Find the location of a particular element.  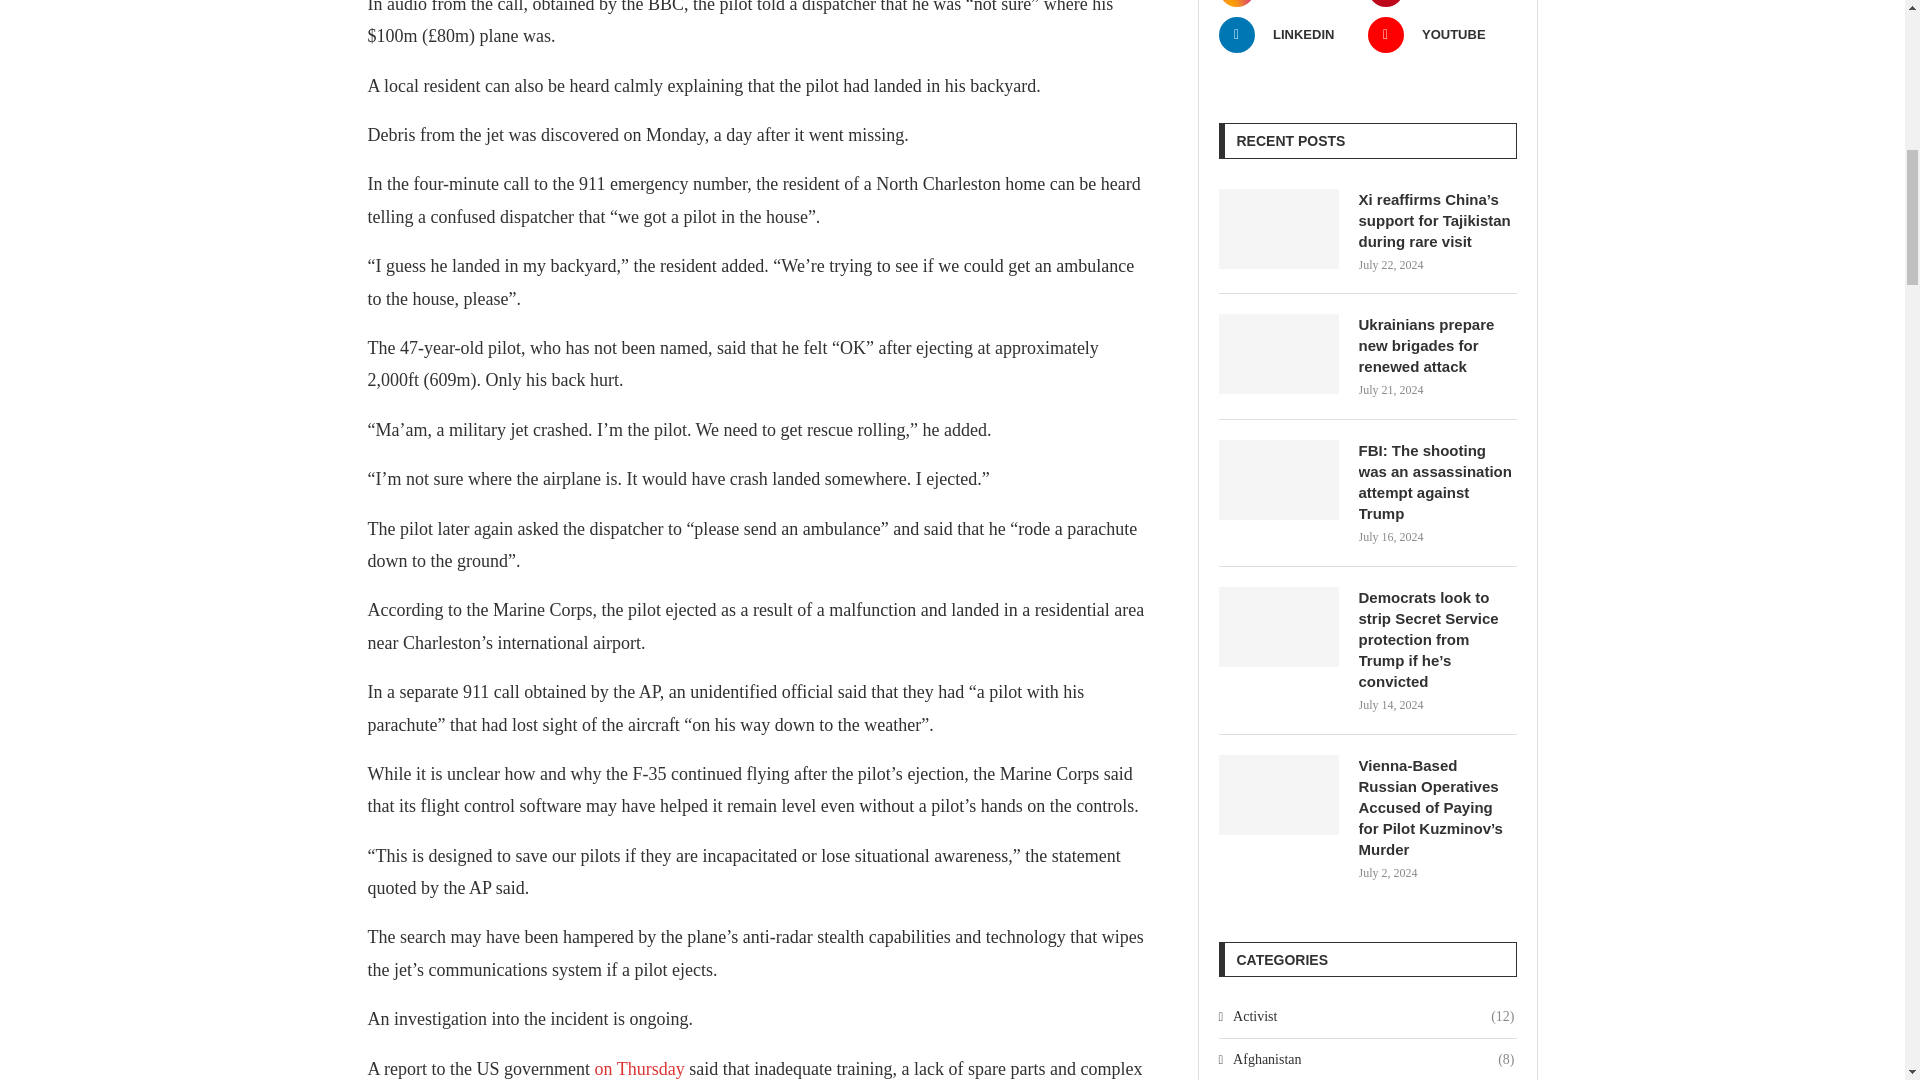

FBI: The shooting was an assassination attempt against Trump is located at coordinates (1436, 481).